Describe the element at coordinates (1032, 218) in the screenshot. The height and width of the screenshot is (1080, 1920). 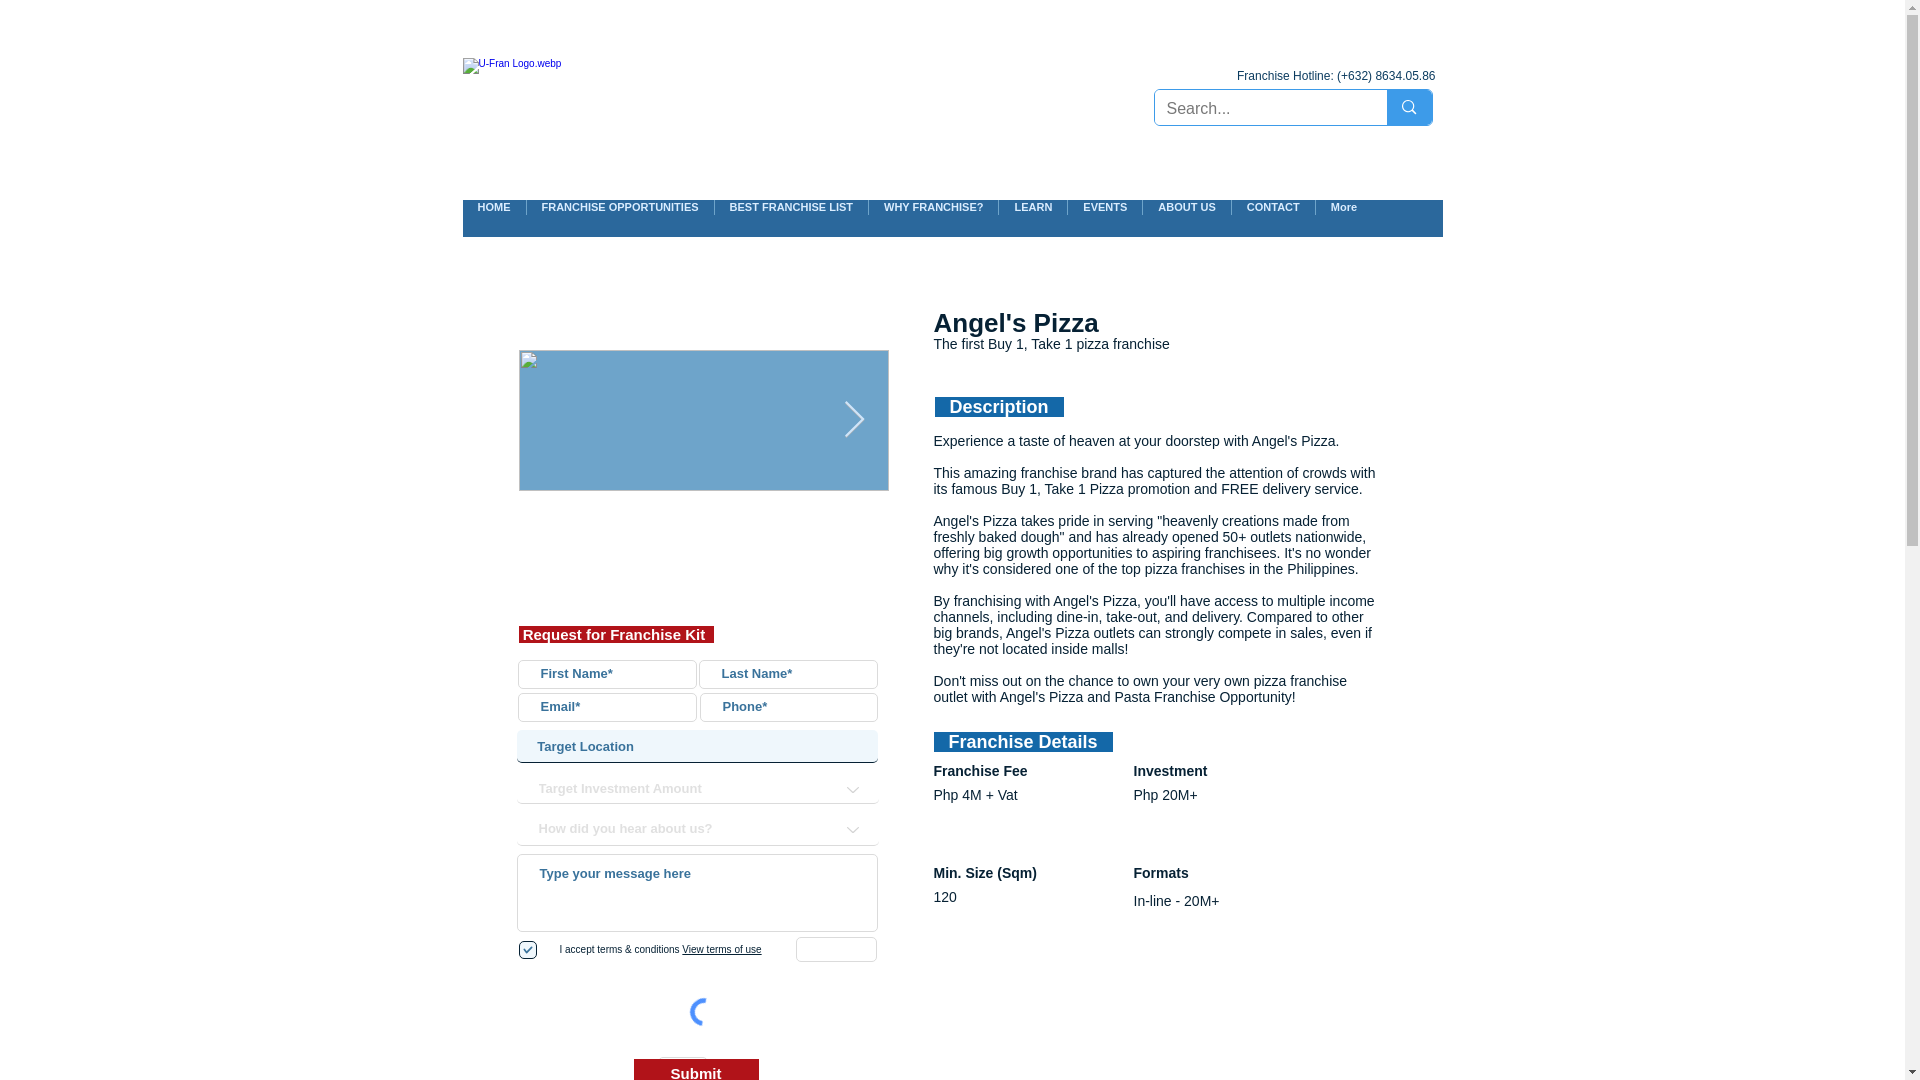
I see `LEARN` at that location.